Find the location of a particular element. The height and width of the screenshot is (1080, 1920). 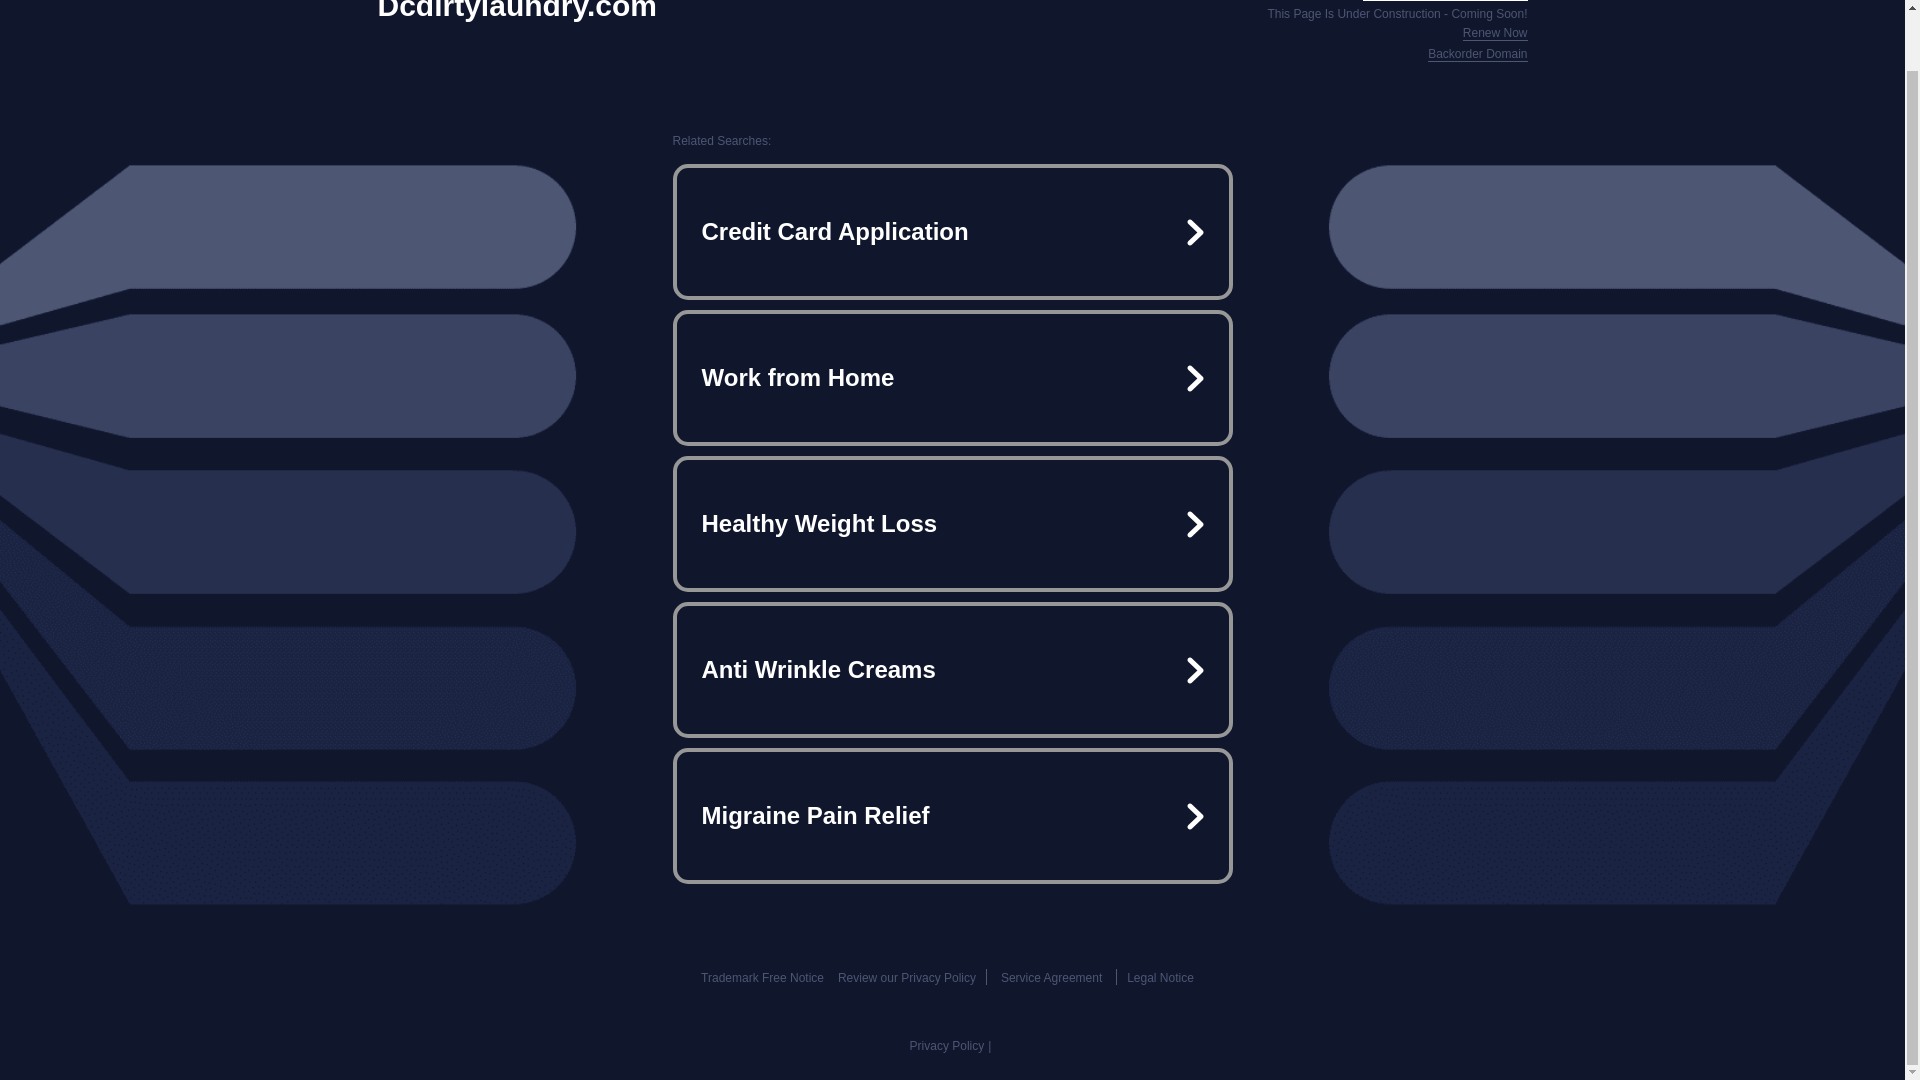

Dcdirtylaundry.com is located at coordinates (518, 11).